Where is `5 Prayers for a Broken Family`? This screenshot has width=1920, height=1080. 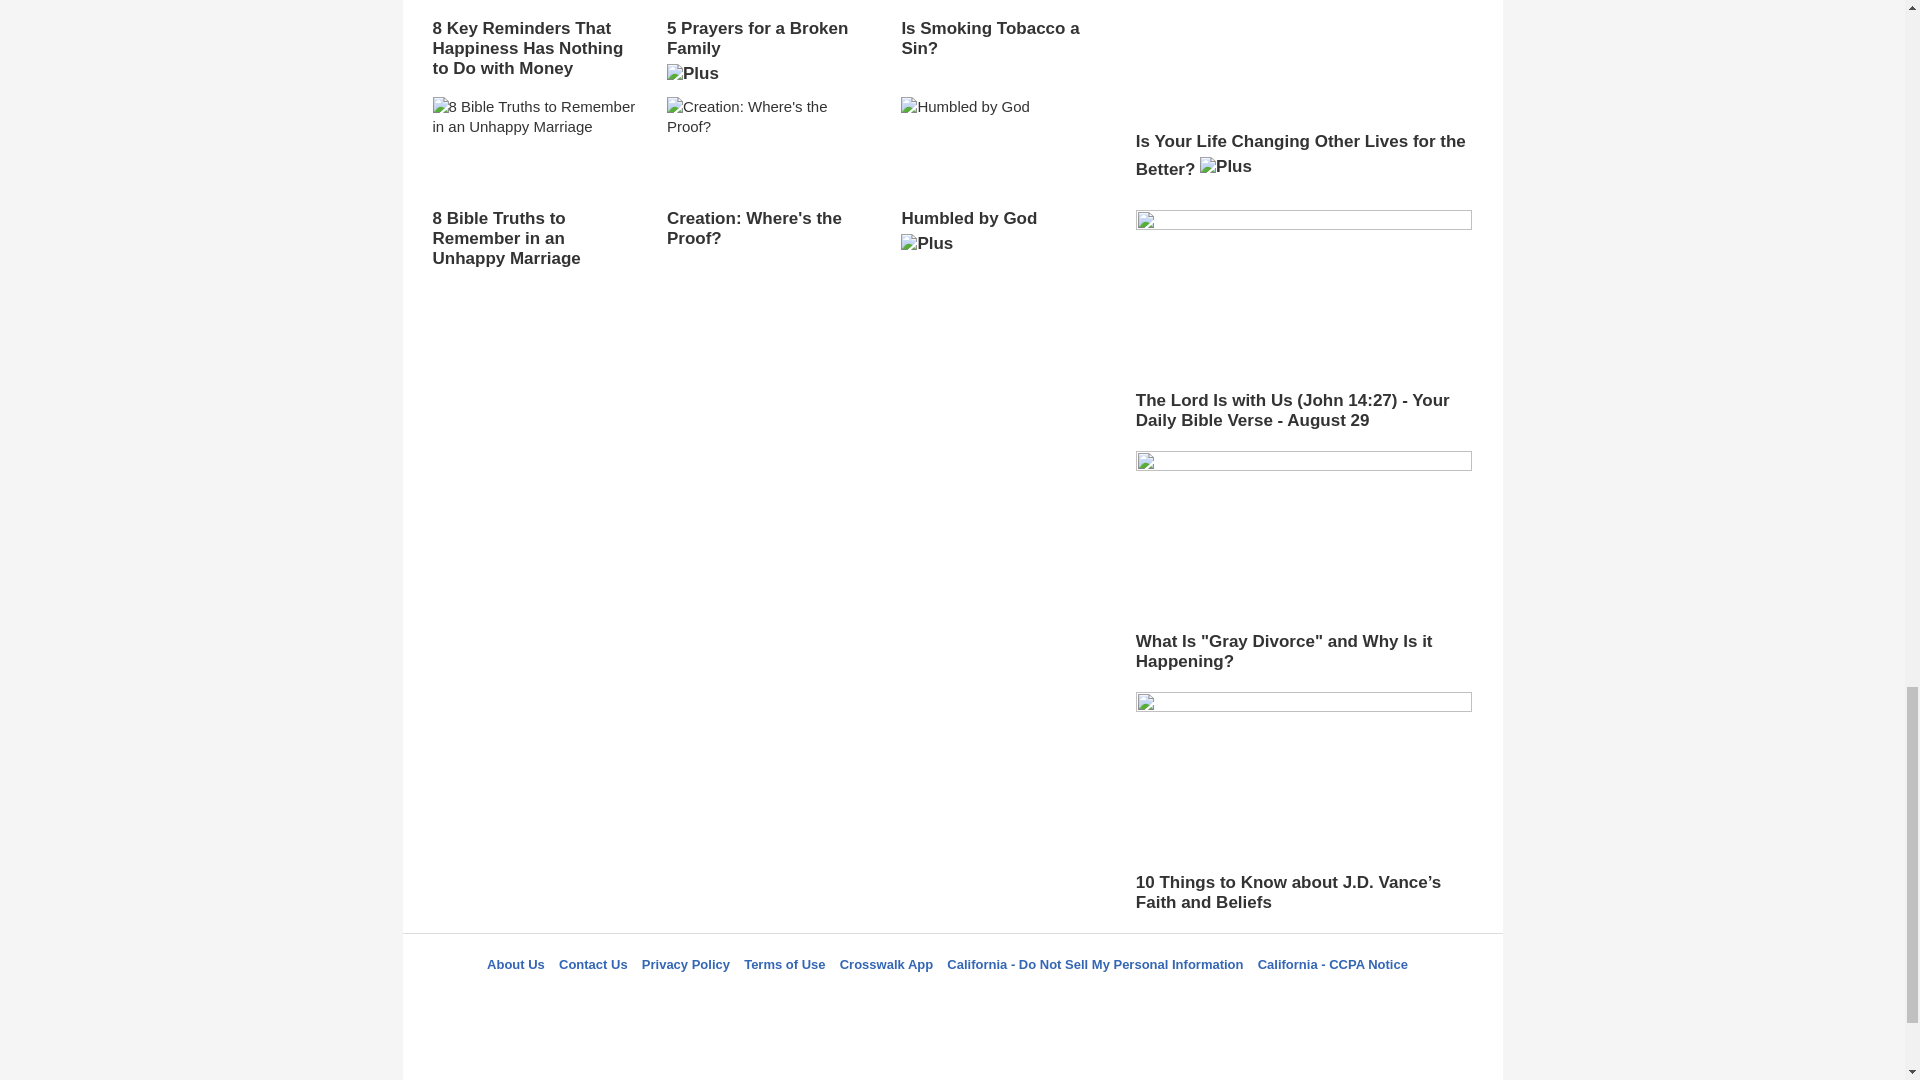
5 Prayers for a Broken Family is located at coordinates (768, 48).